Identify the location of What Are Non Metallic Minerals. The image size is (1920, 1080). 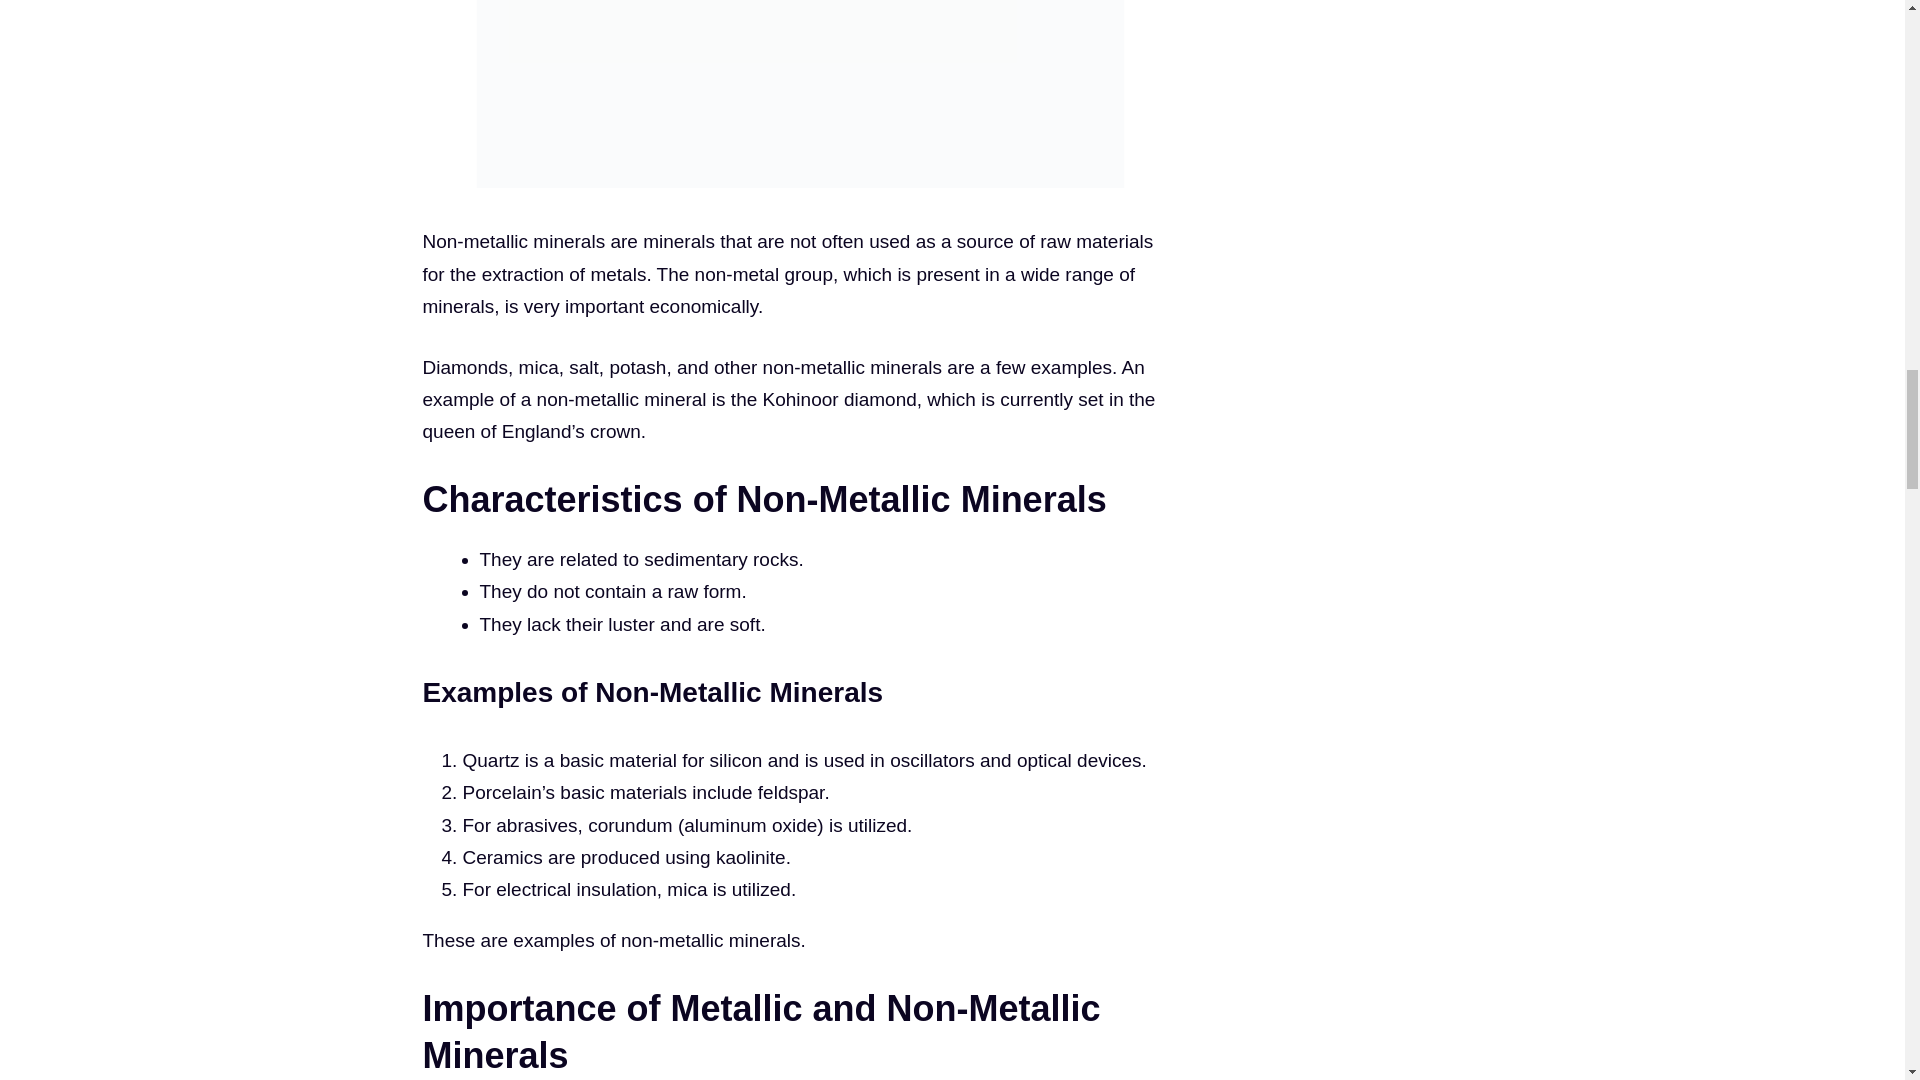
(799, 94).